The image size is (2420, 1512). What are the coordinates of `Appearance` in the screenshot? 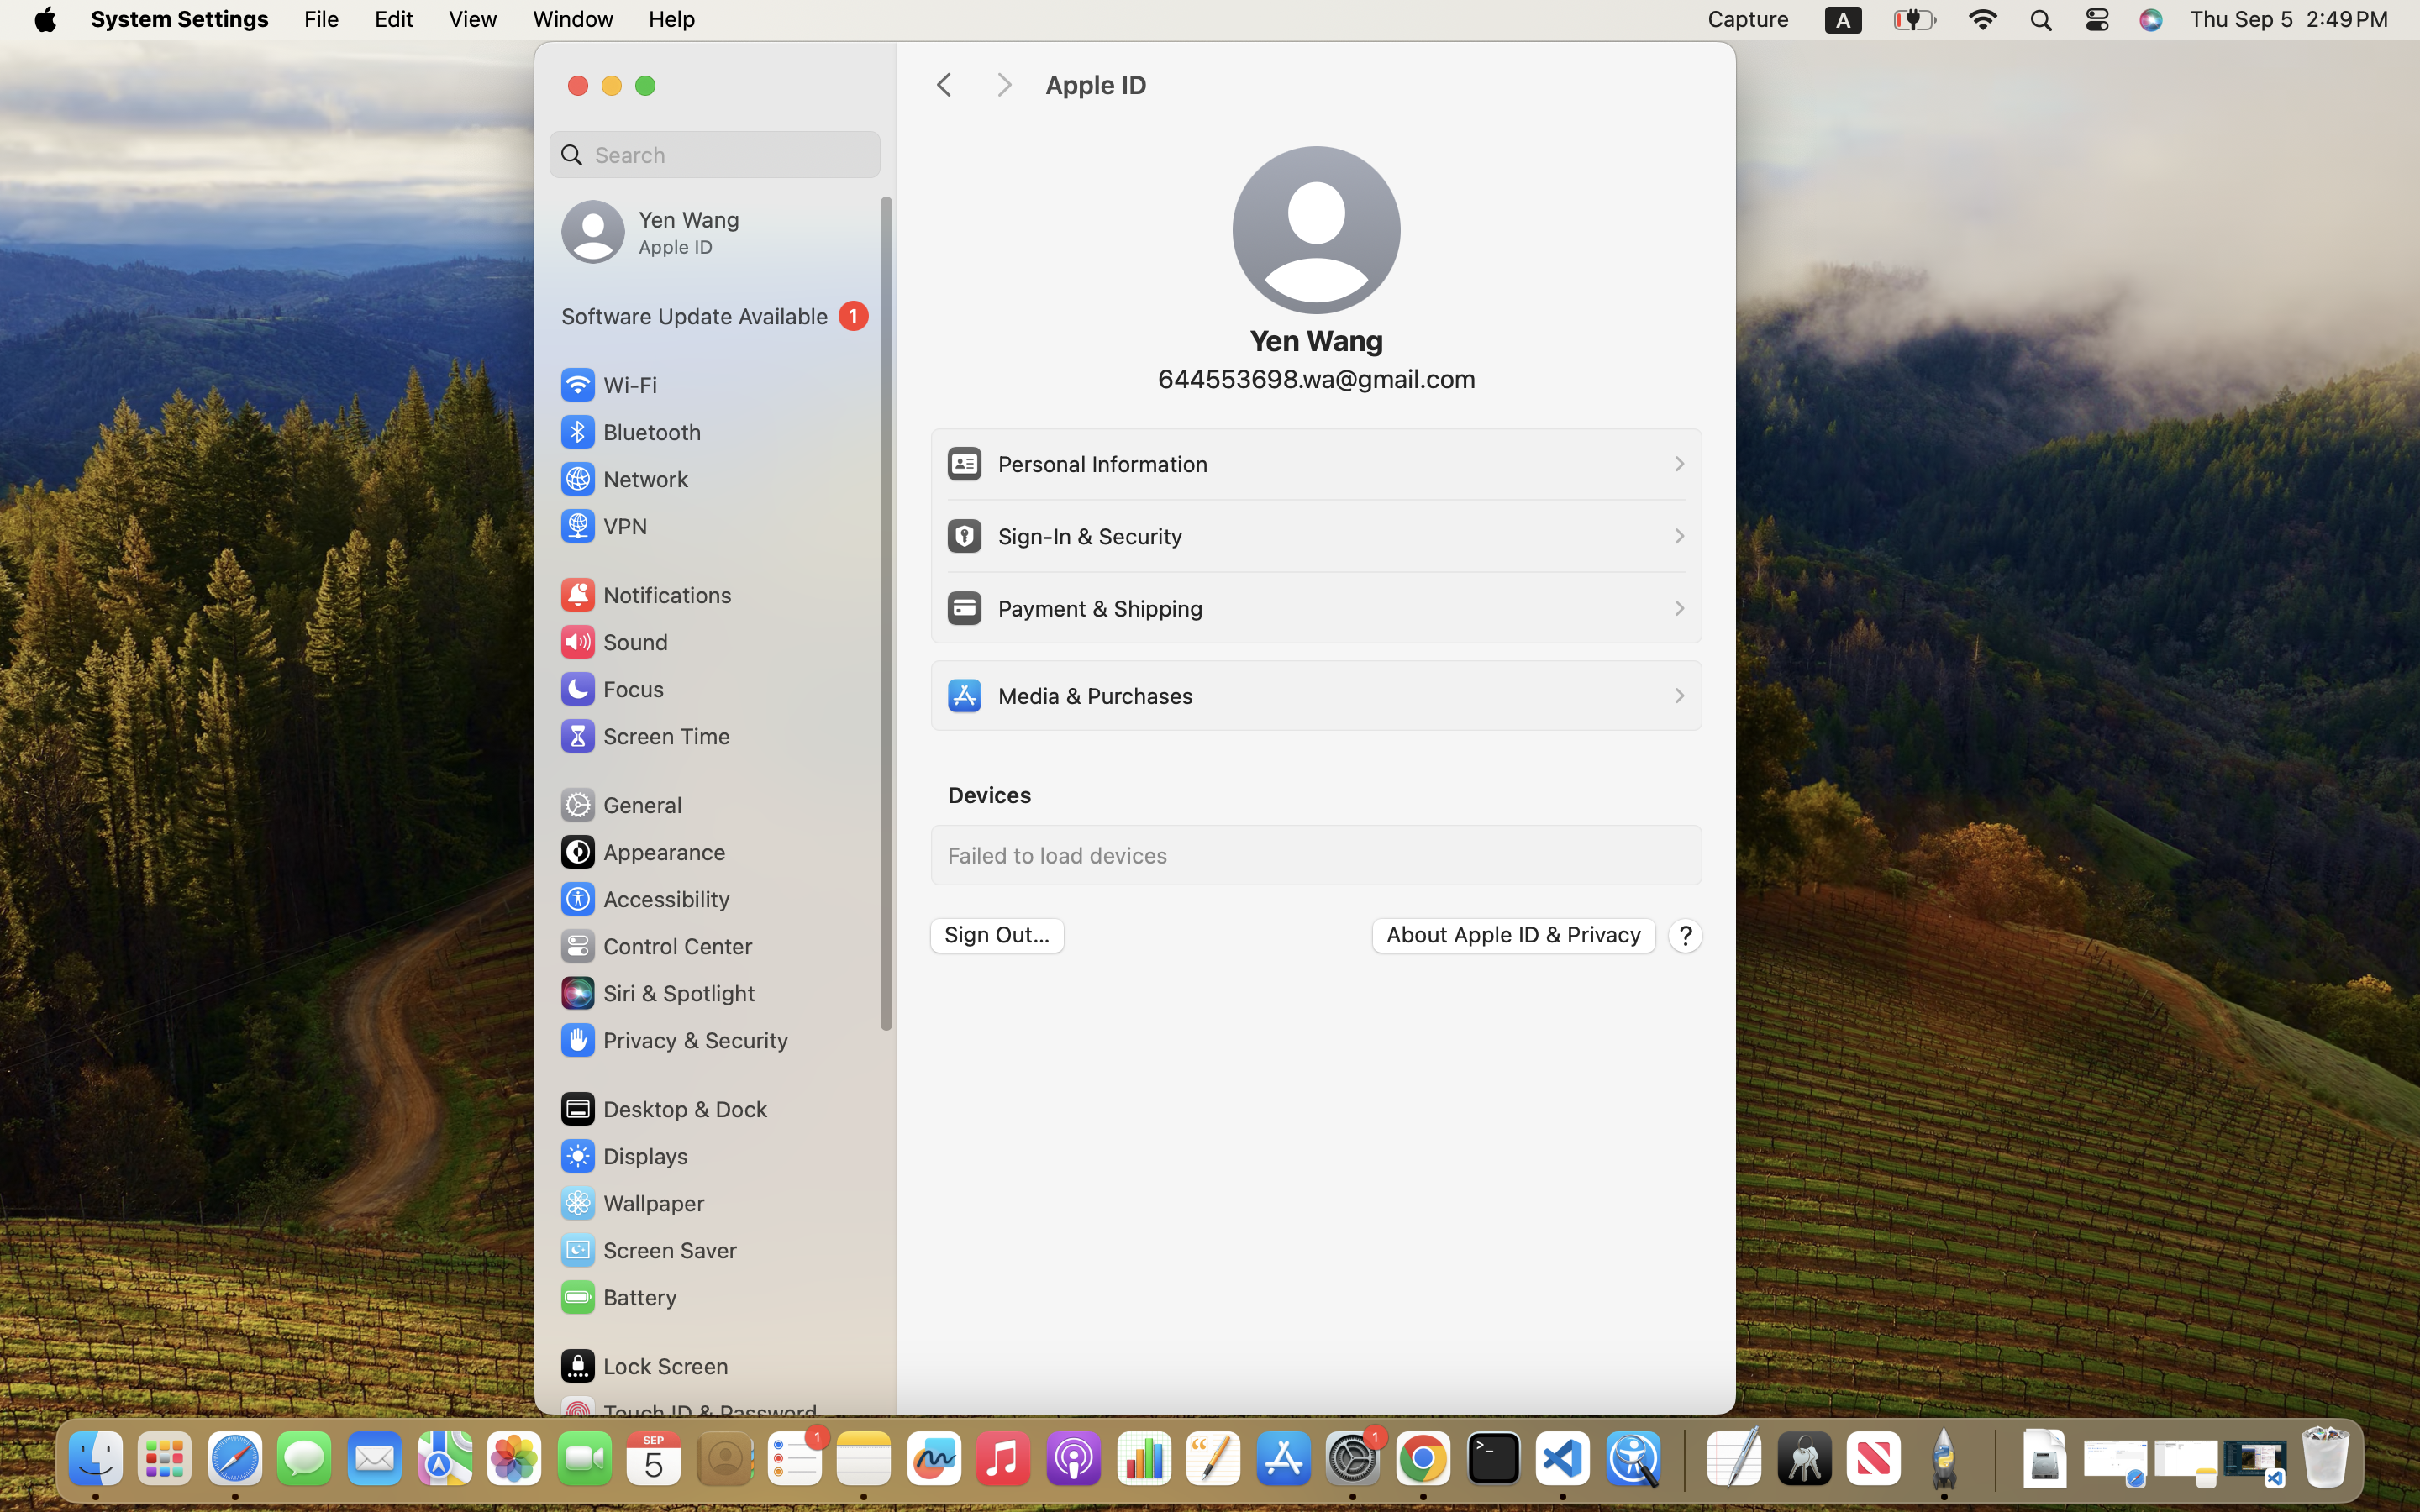 It's located at (642, 852).